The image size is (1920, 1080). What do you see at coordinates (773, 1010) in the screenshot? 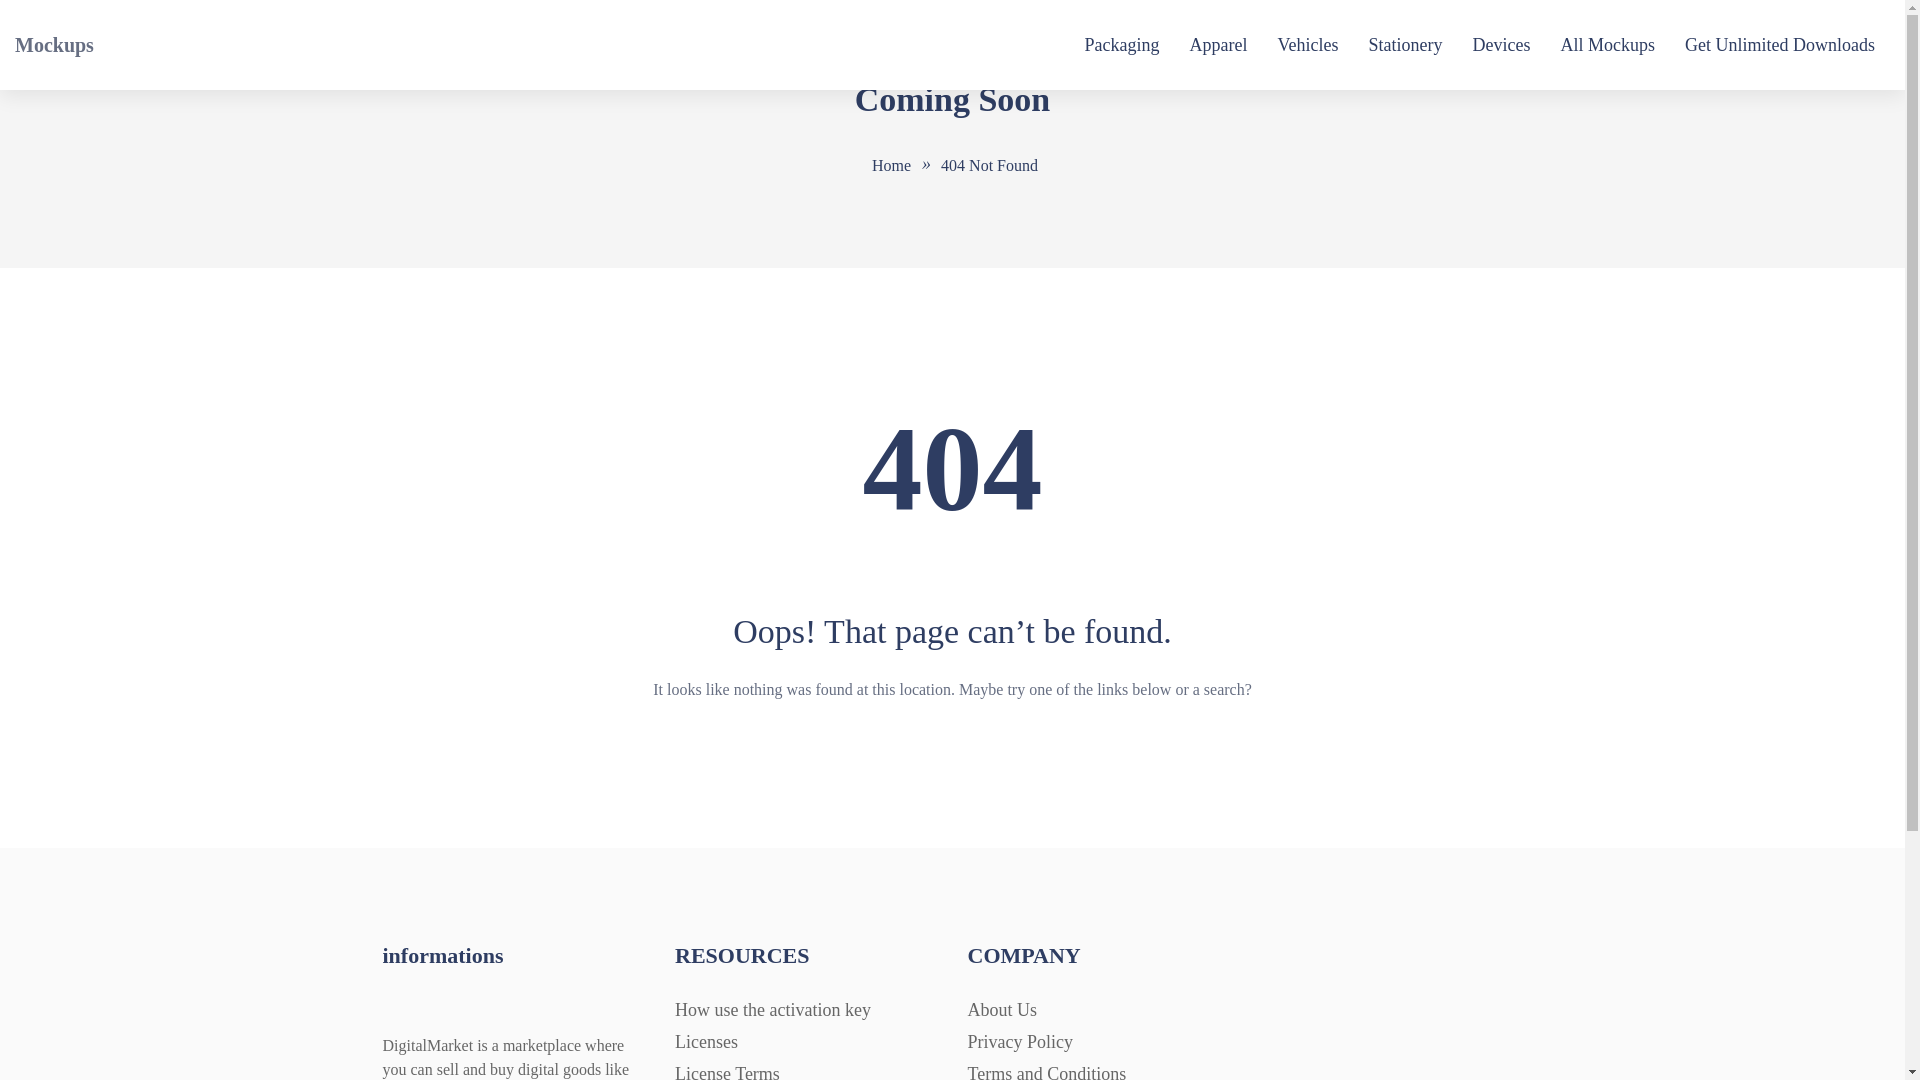
I see `How use the activation key` at bounding box center [773, 1010].